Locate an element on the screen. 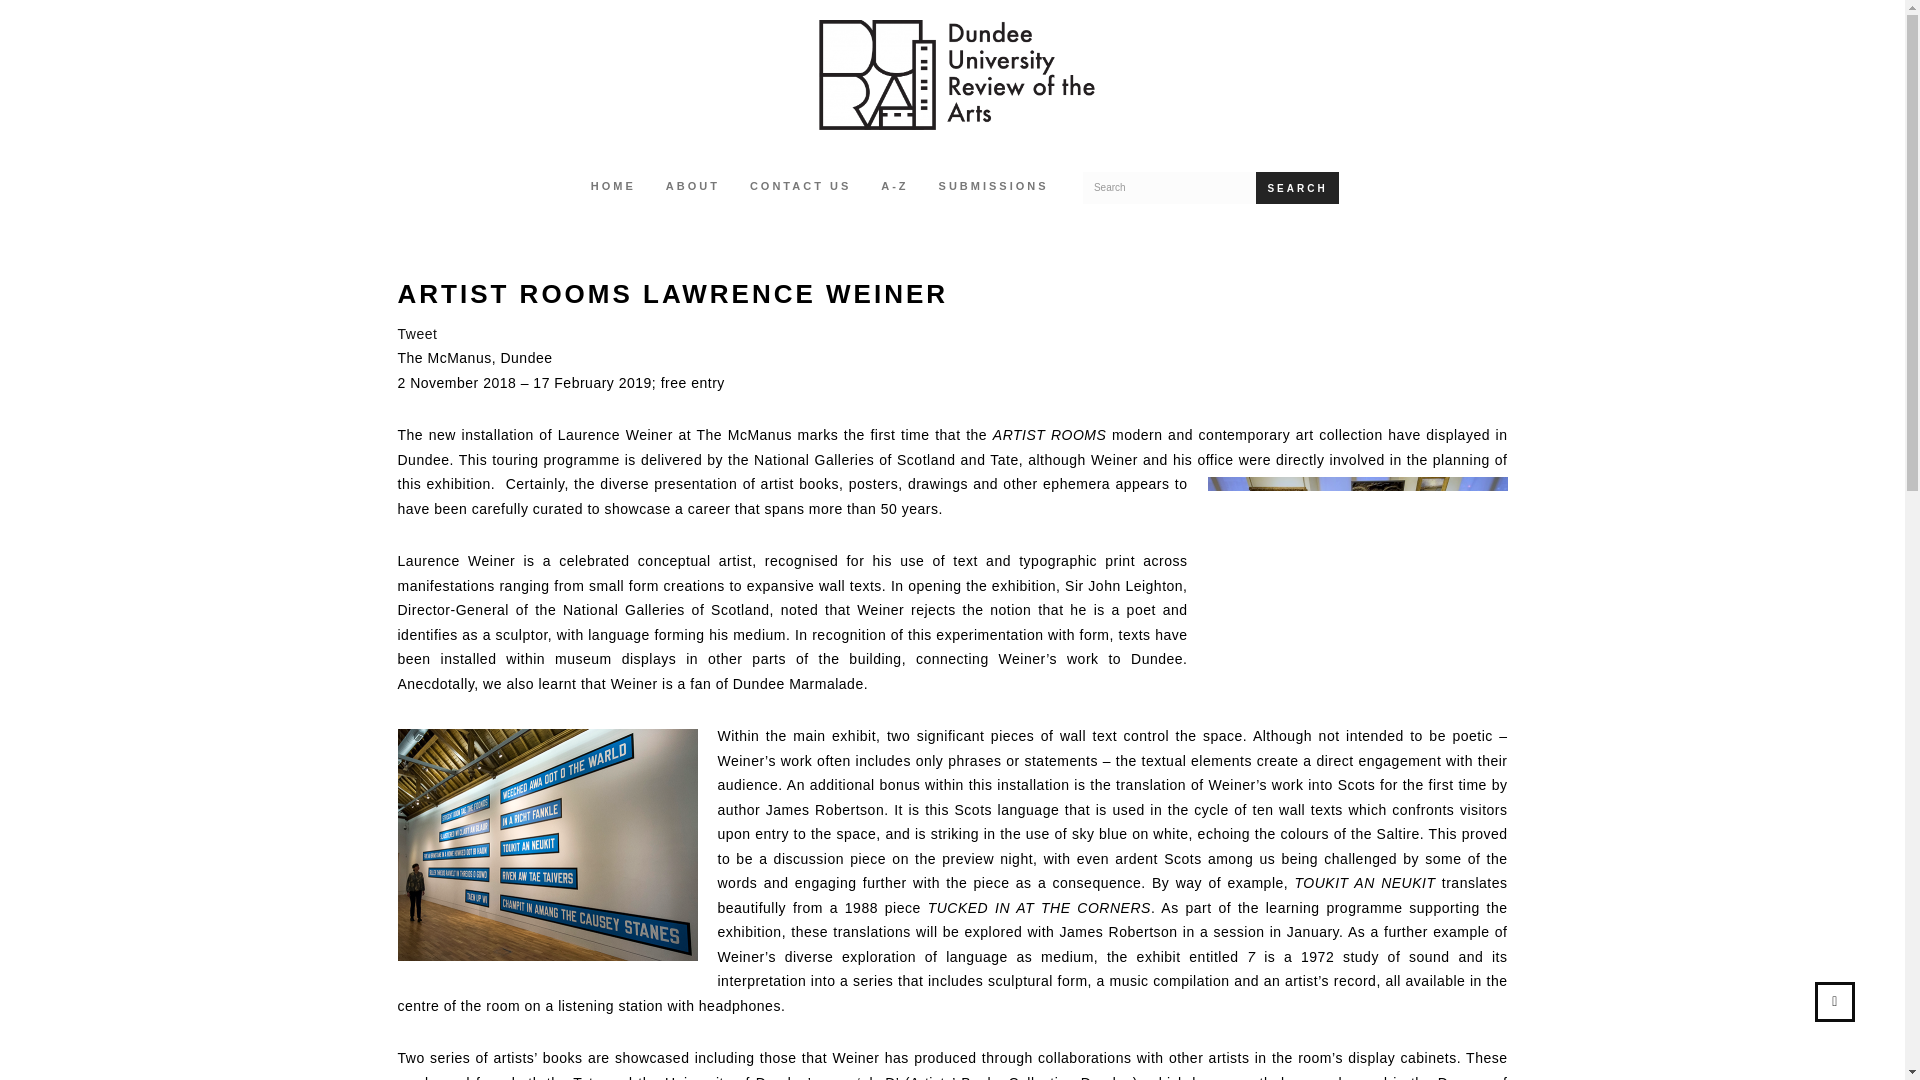  ABOUT is located at coordinates (692, 188).